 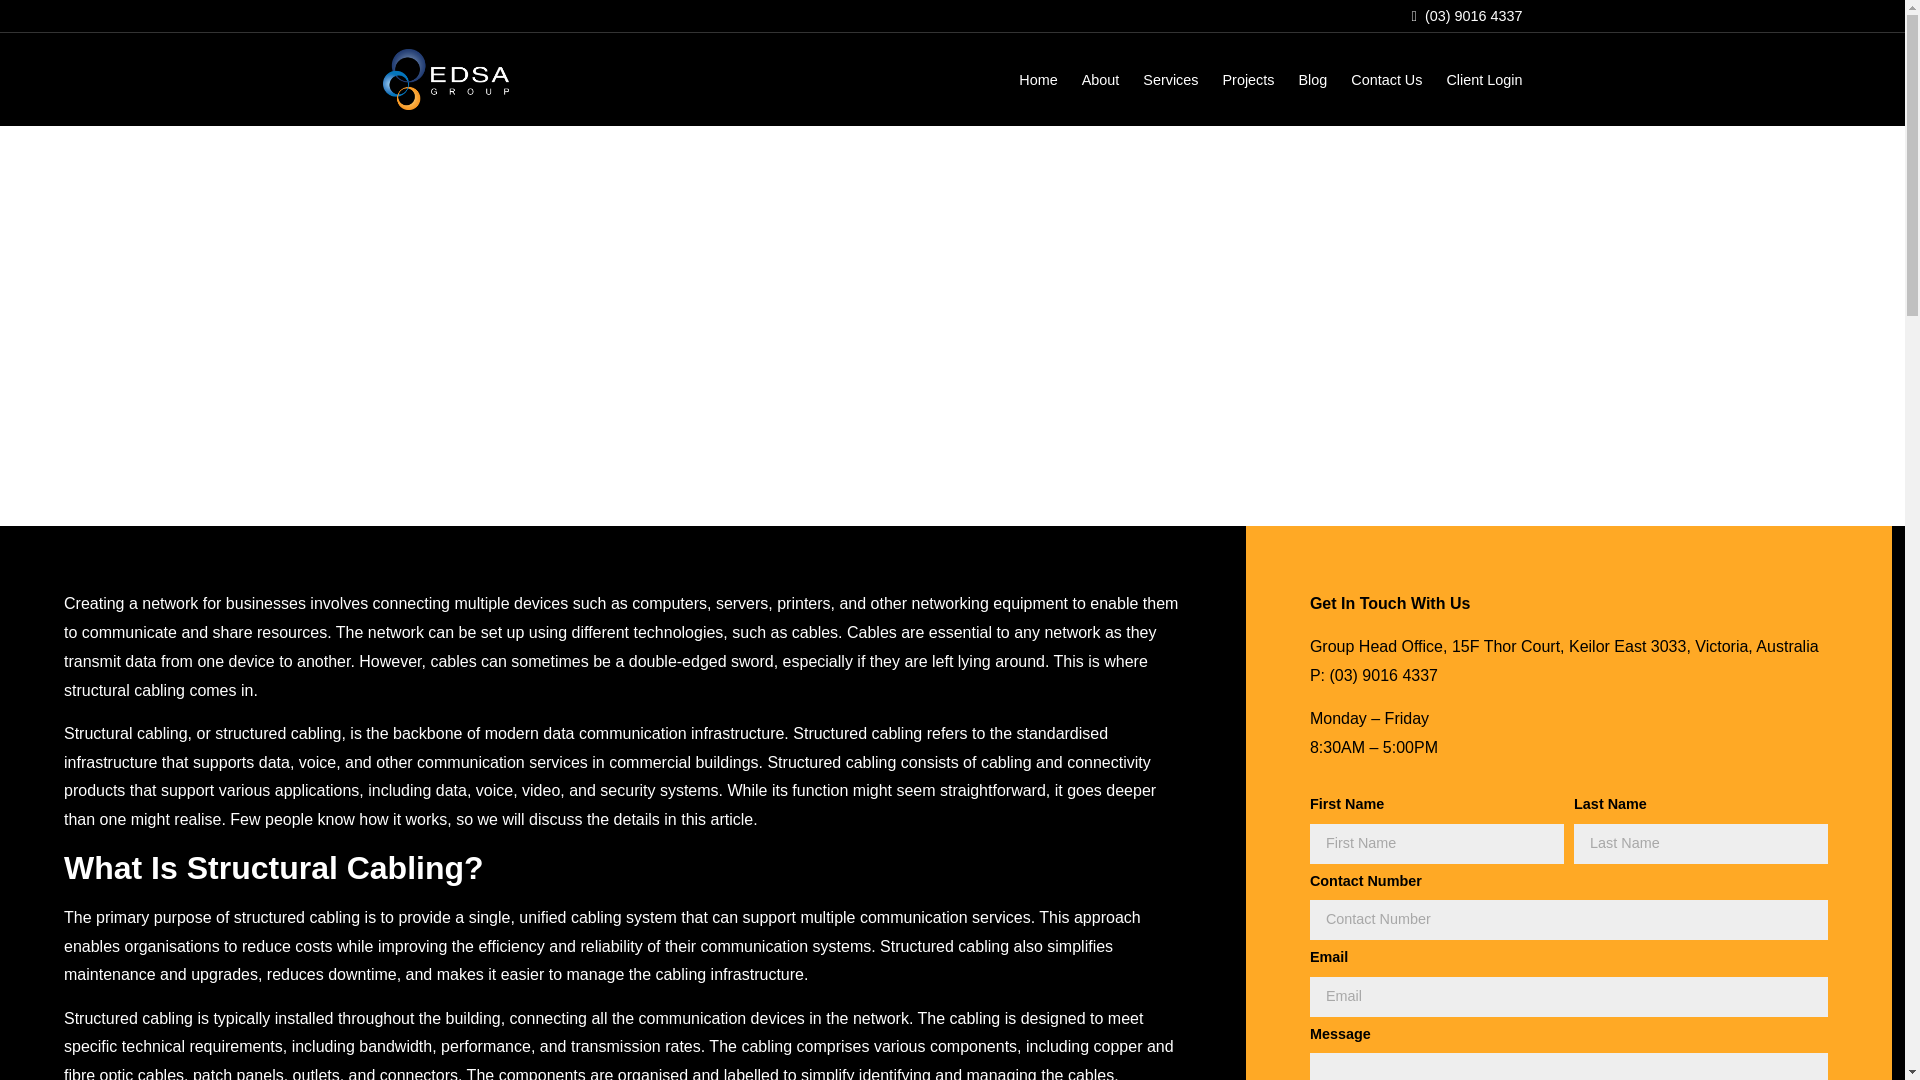 I want to click on Blog, so click(x=1312, y=80).